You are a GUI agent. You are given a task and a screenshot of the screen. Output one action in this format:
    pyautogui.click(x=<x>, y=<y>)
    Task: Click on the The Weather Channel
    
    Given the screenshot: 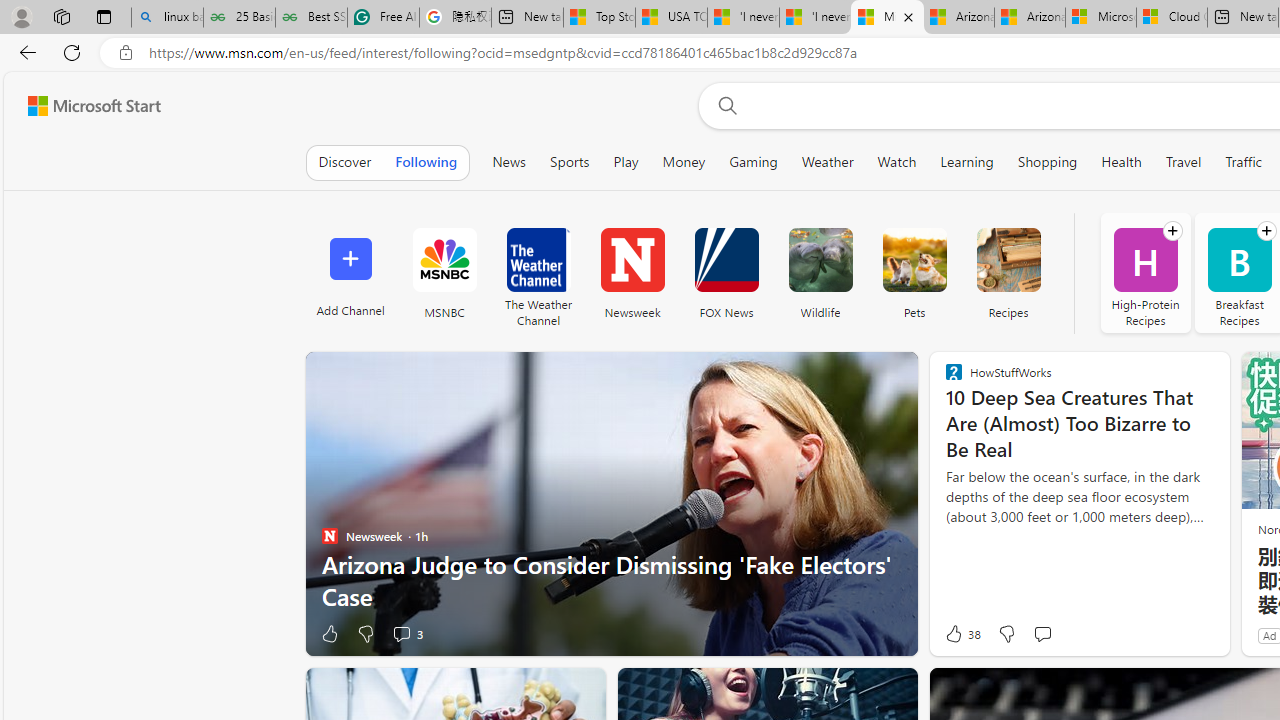 What is the action you would take?
    pyautogui.click(x=538, y=260)
    